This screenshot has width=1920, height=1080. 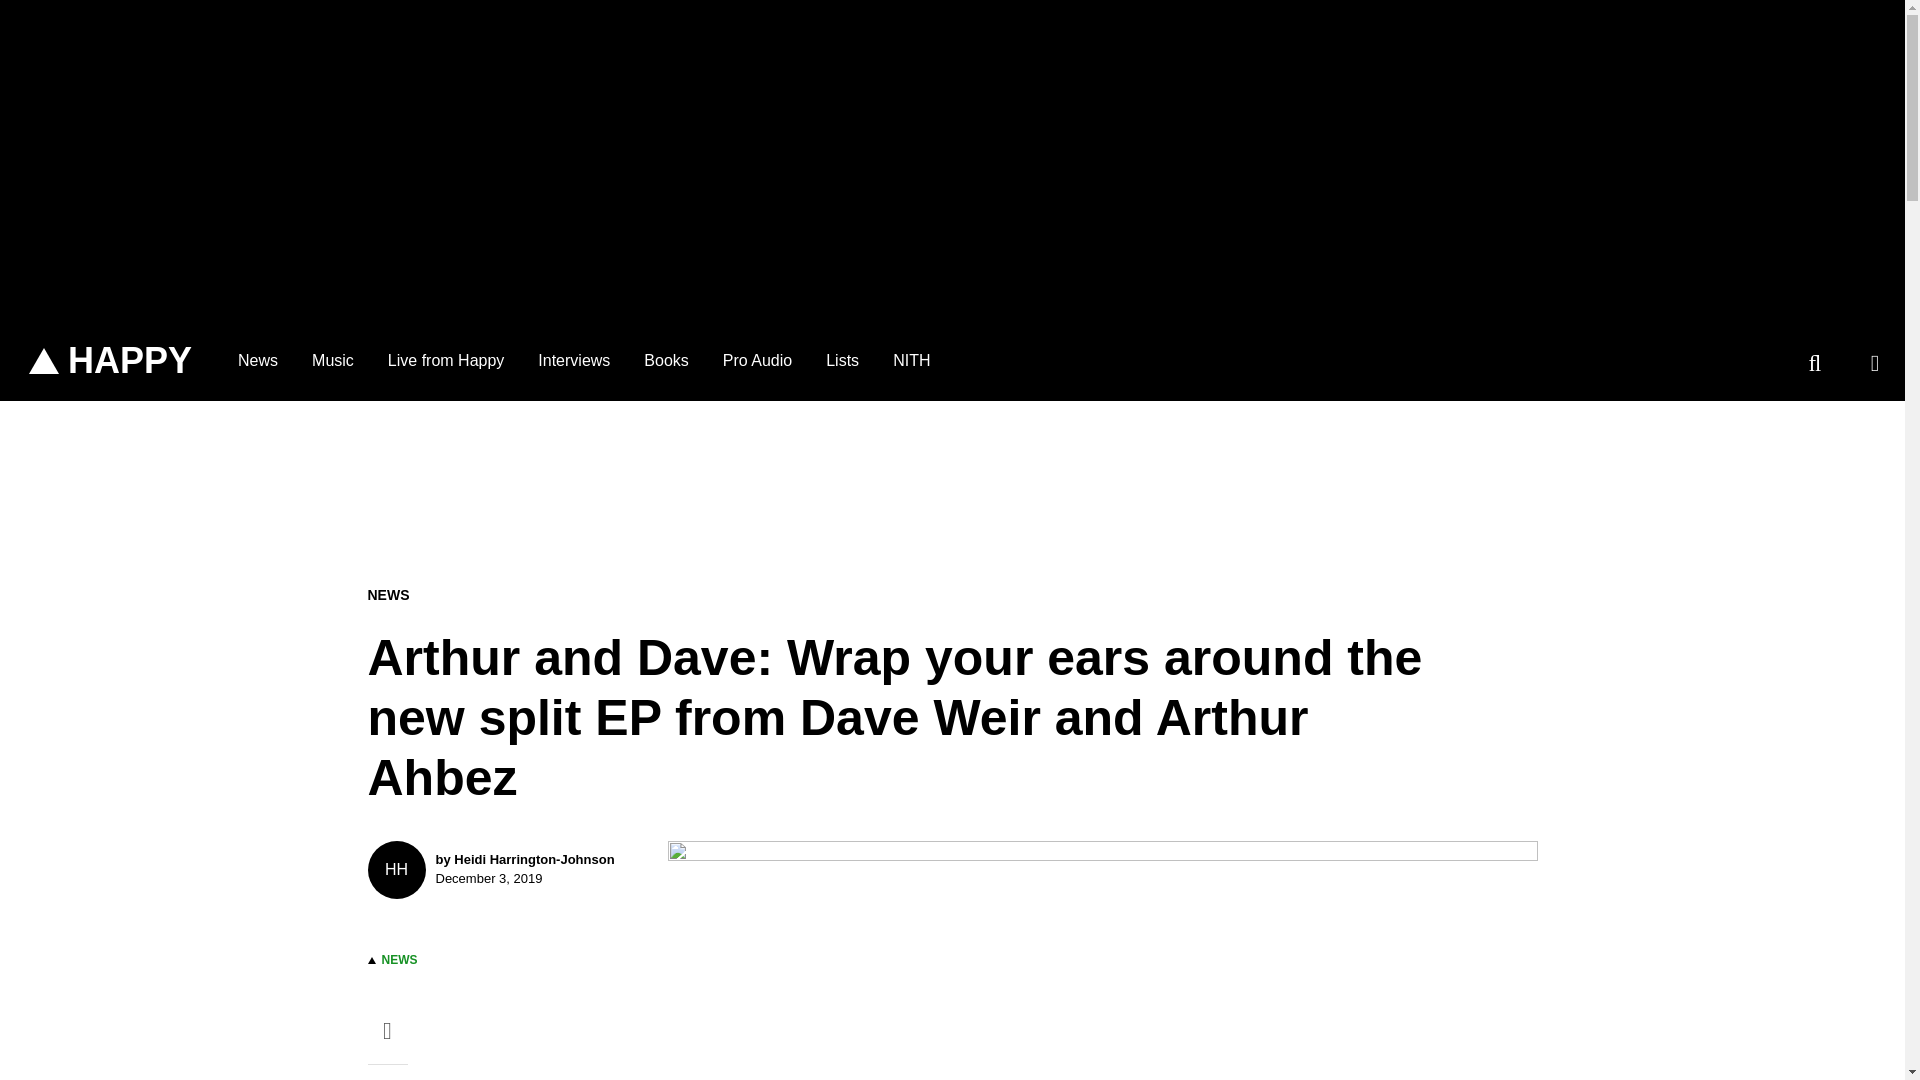 I want to click on Pro Audio, so click(x=502, y=870).